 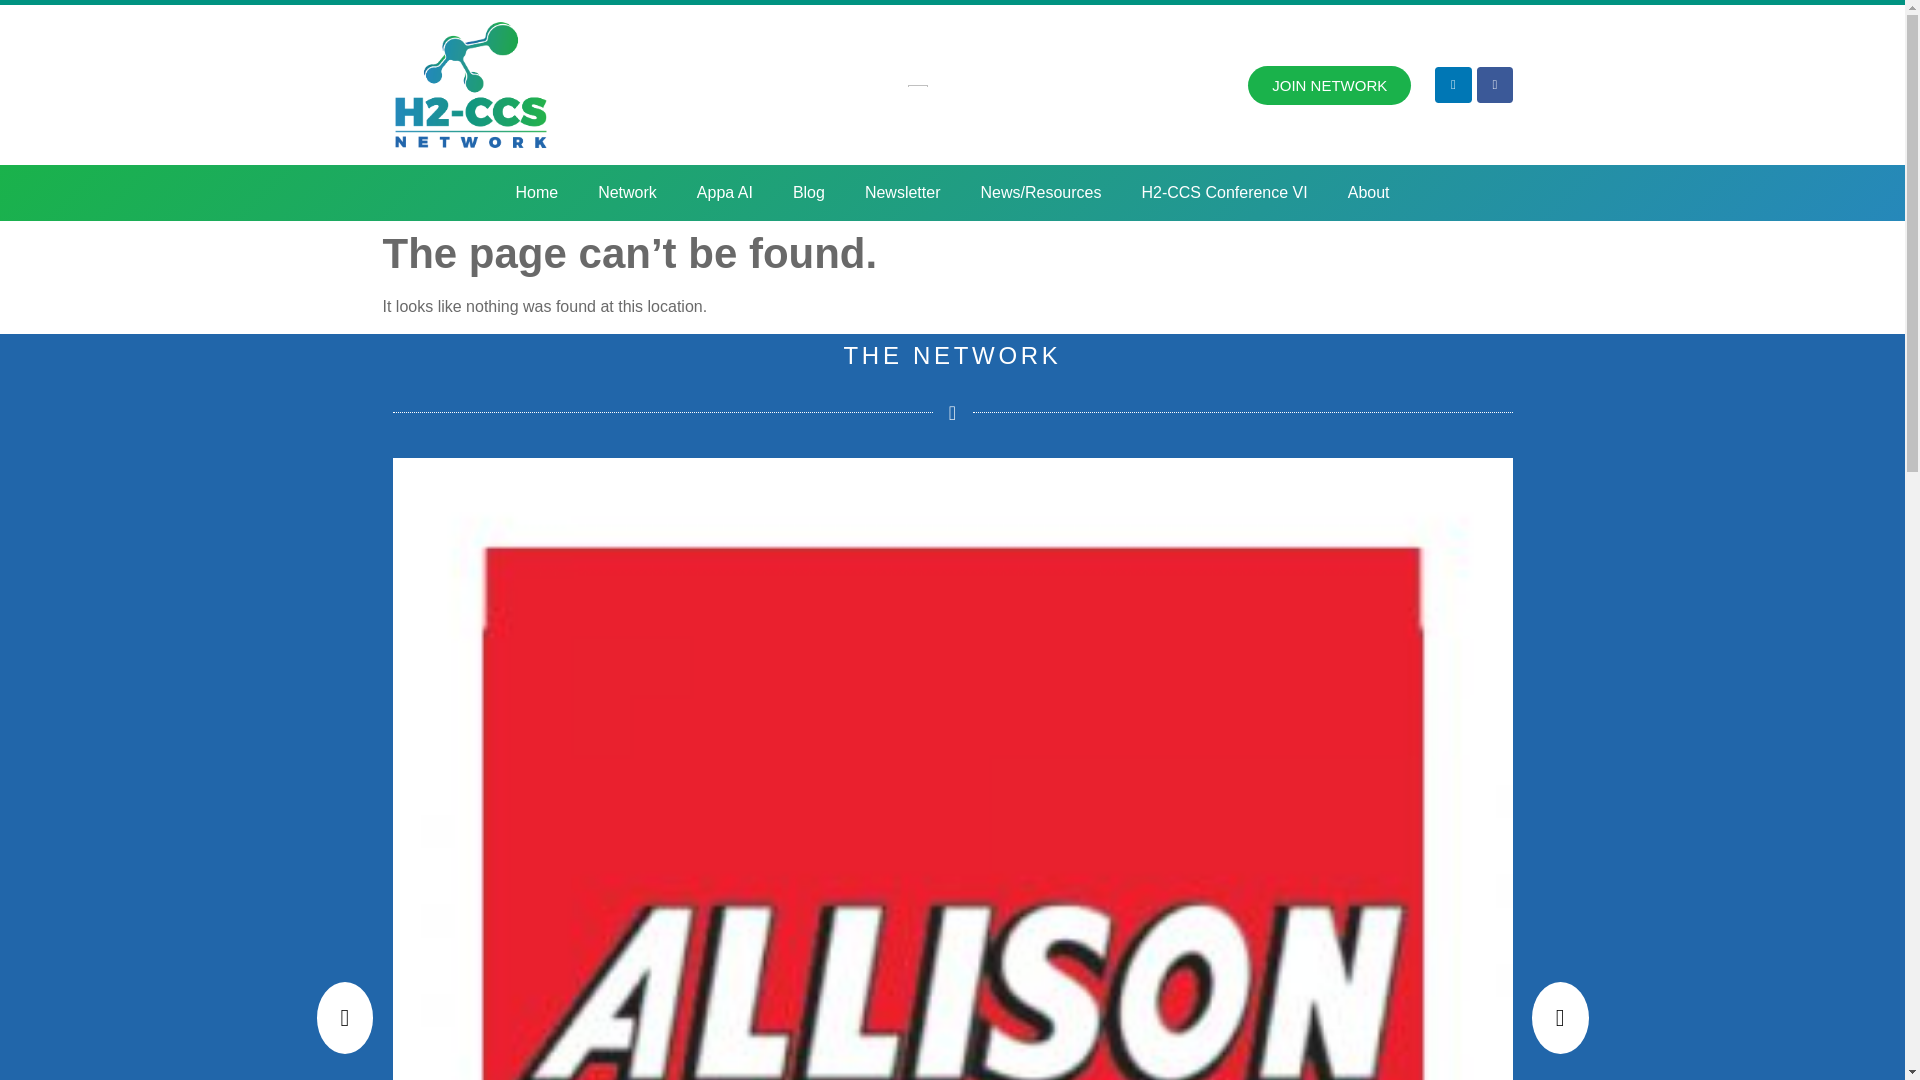 I want to click on Appa AI, so click(x=725, y=193).